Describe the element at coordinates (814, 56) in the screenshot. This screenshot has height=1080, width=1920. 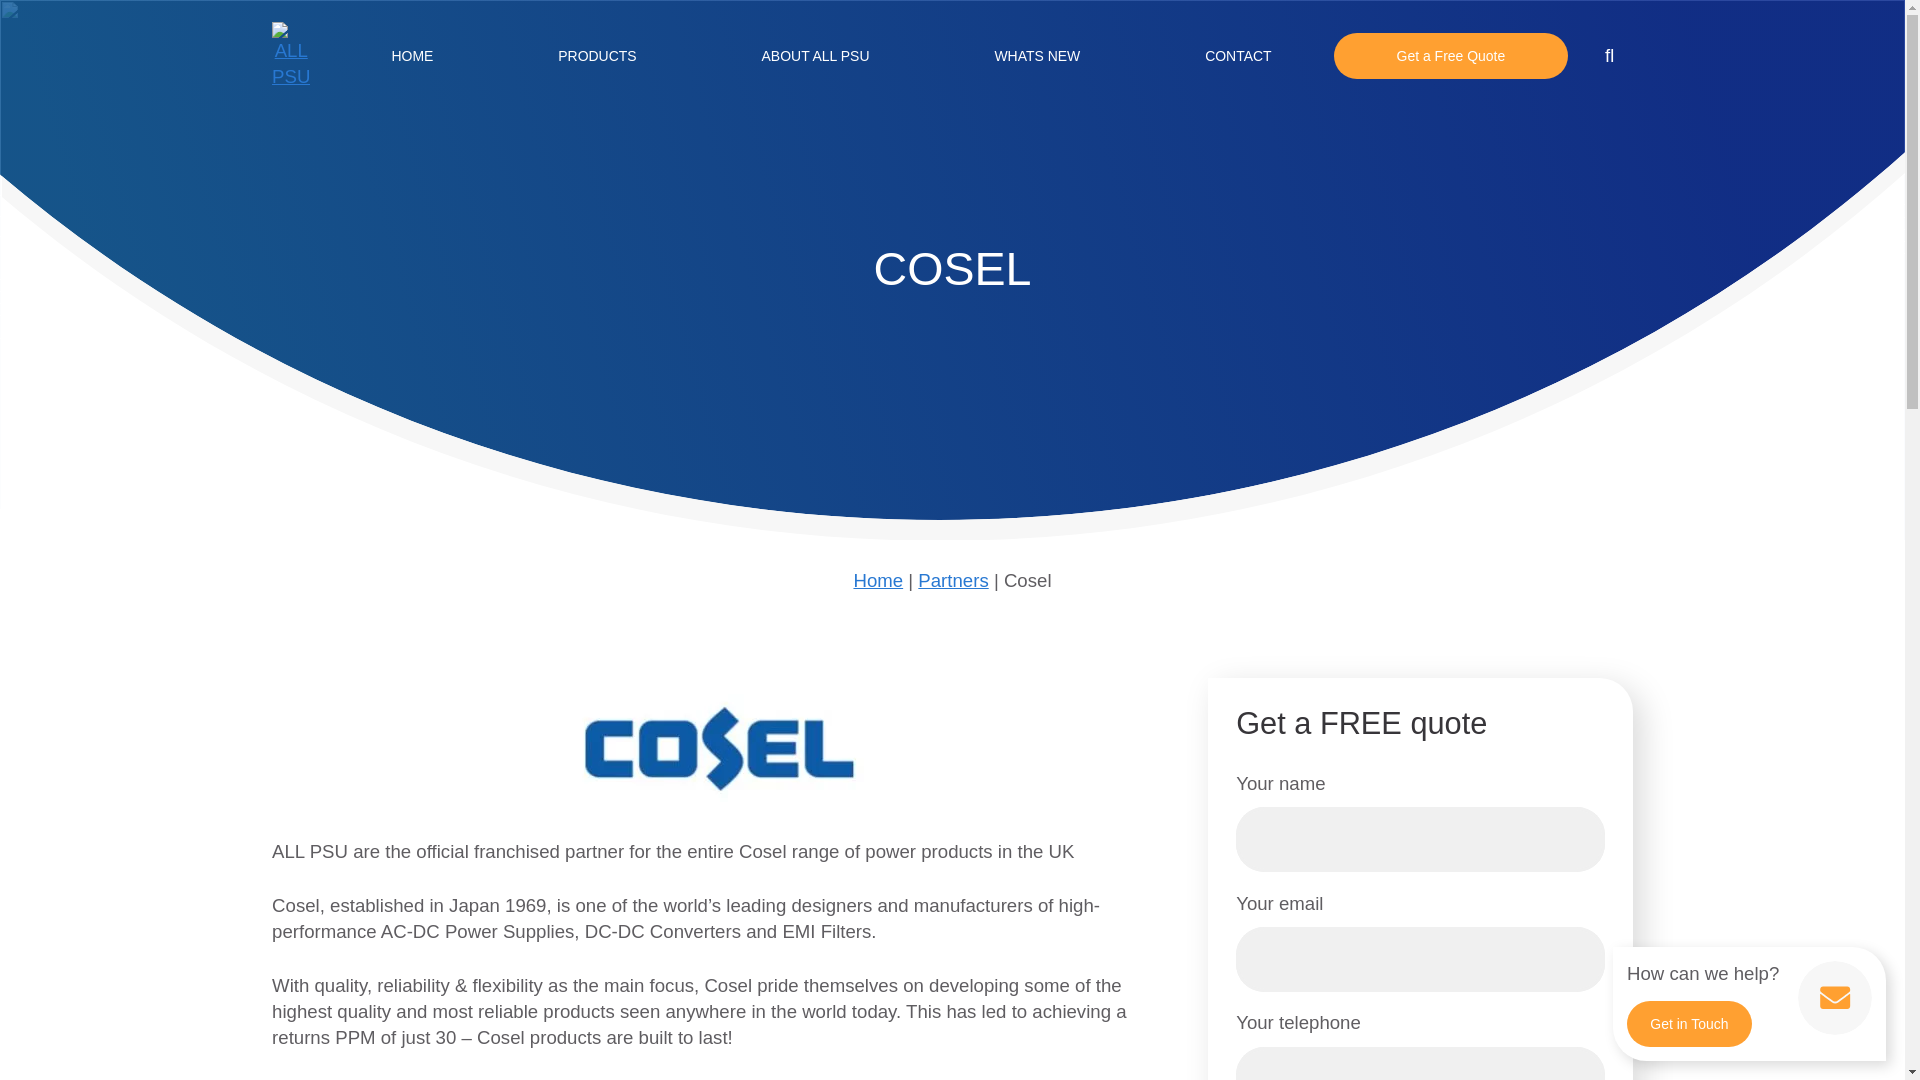
I see `ABOUT ALL PSU` at that location.